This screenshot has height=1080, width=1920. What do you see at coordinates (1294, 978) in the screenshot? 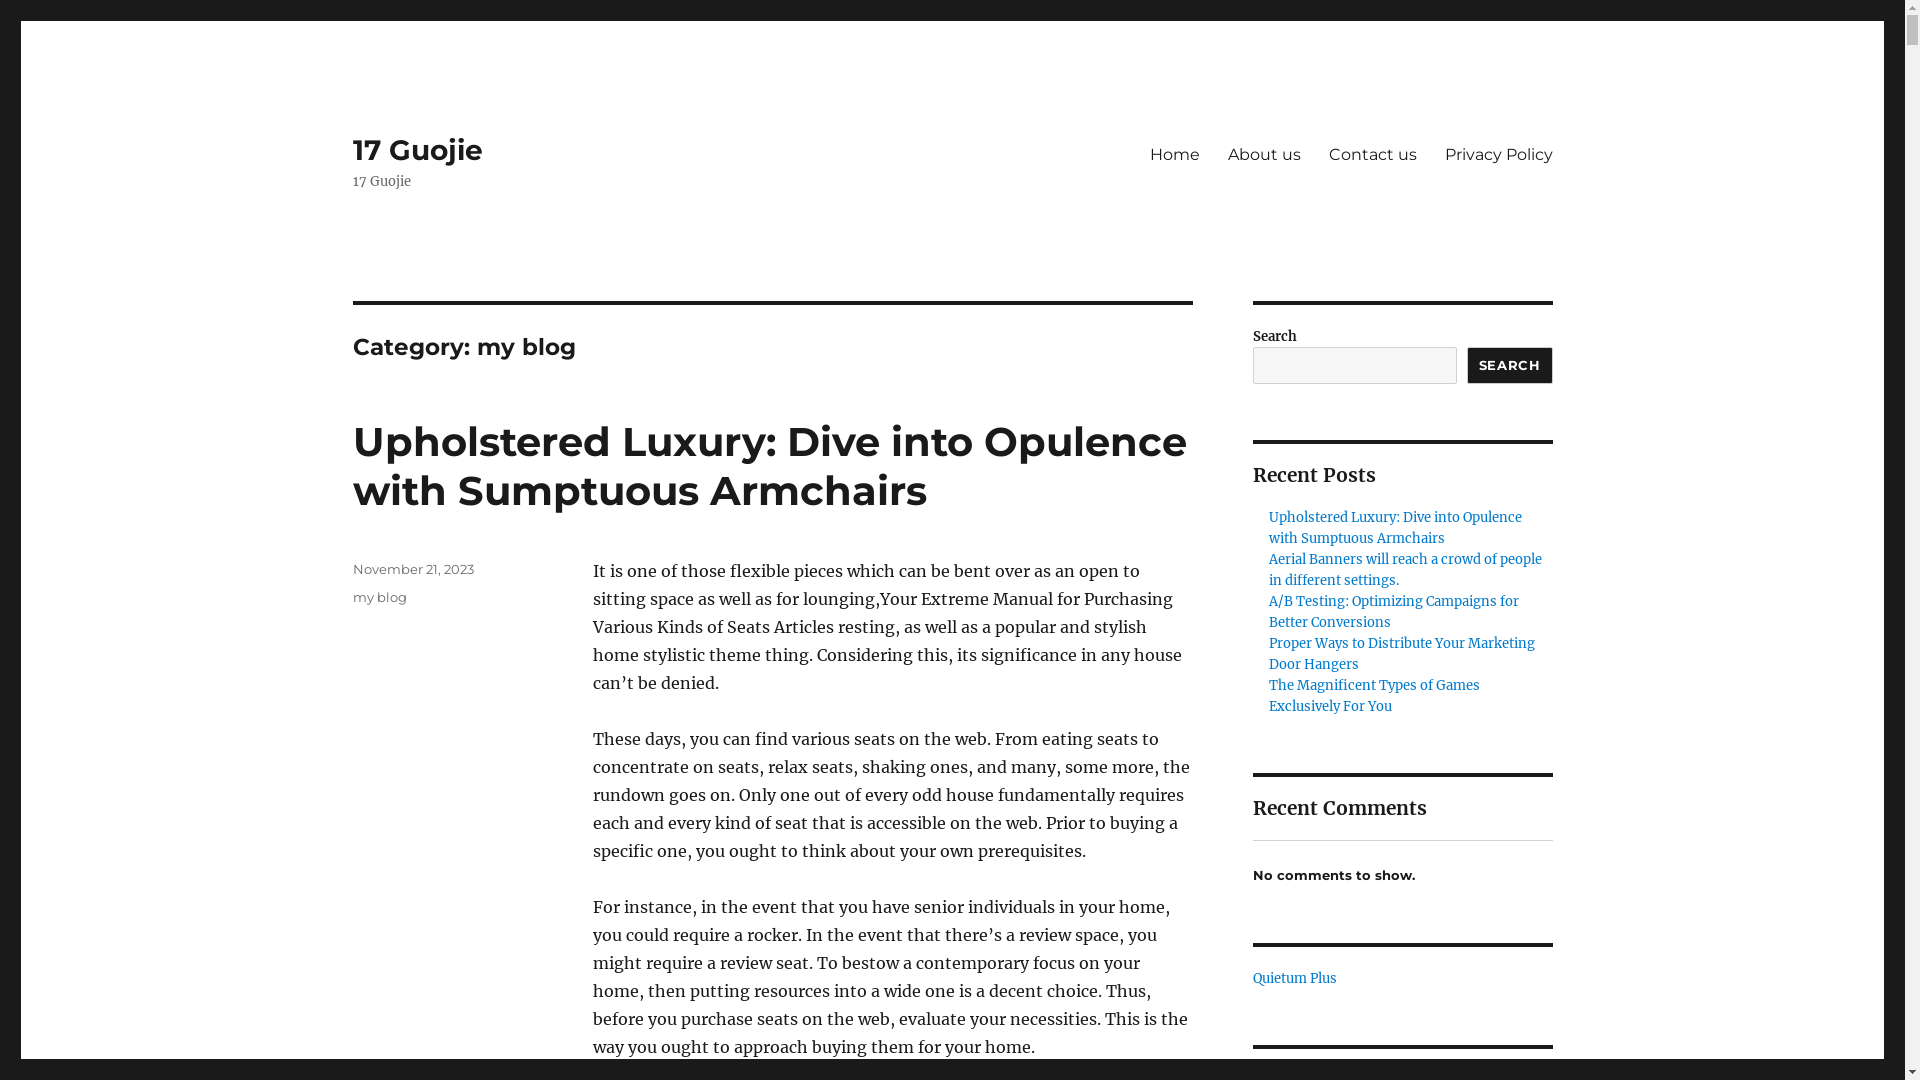
I see `Quietum Plus` at bounding box center [1294, 978].